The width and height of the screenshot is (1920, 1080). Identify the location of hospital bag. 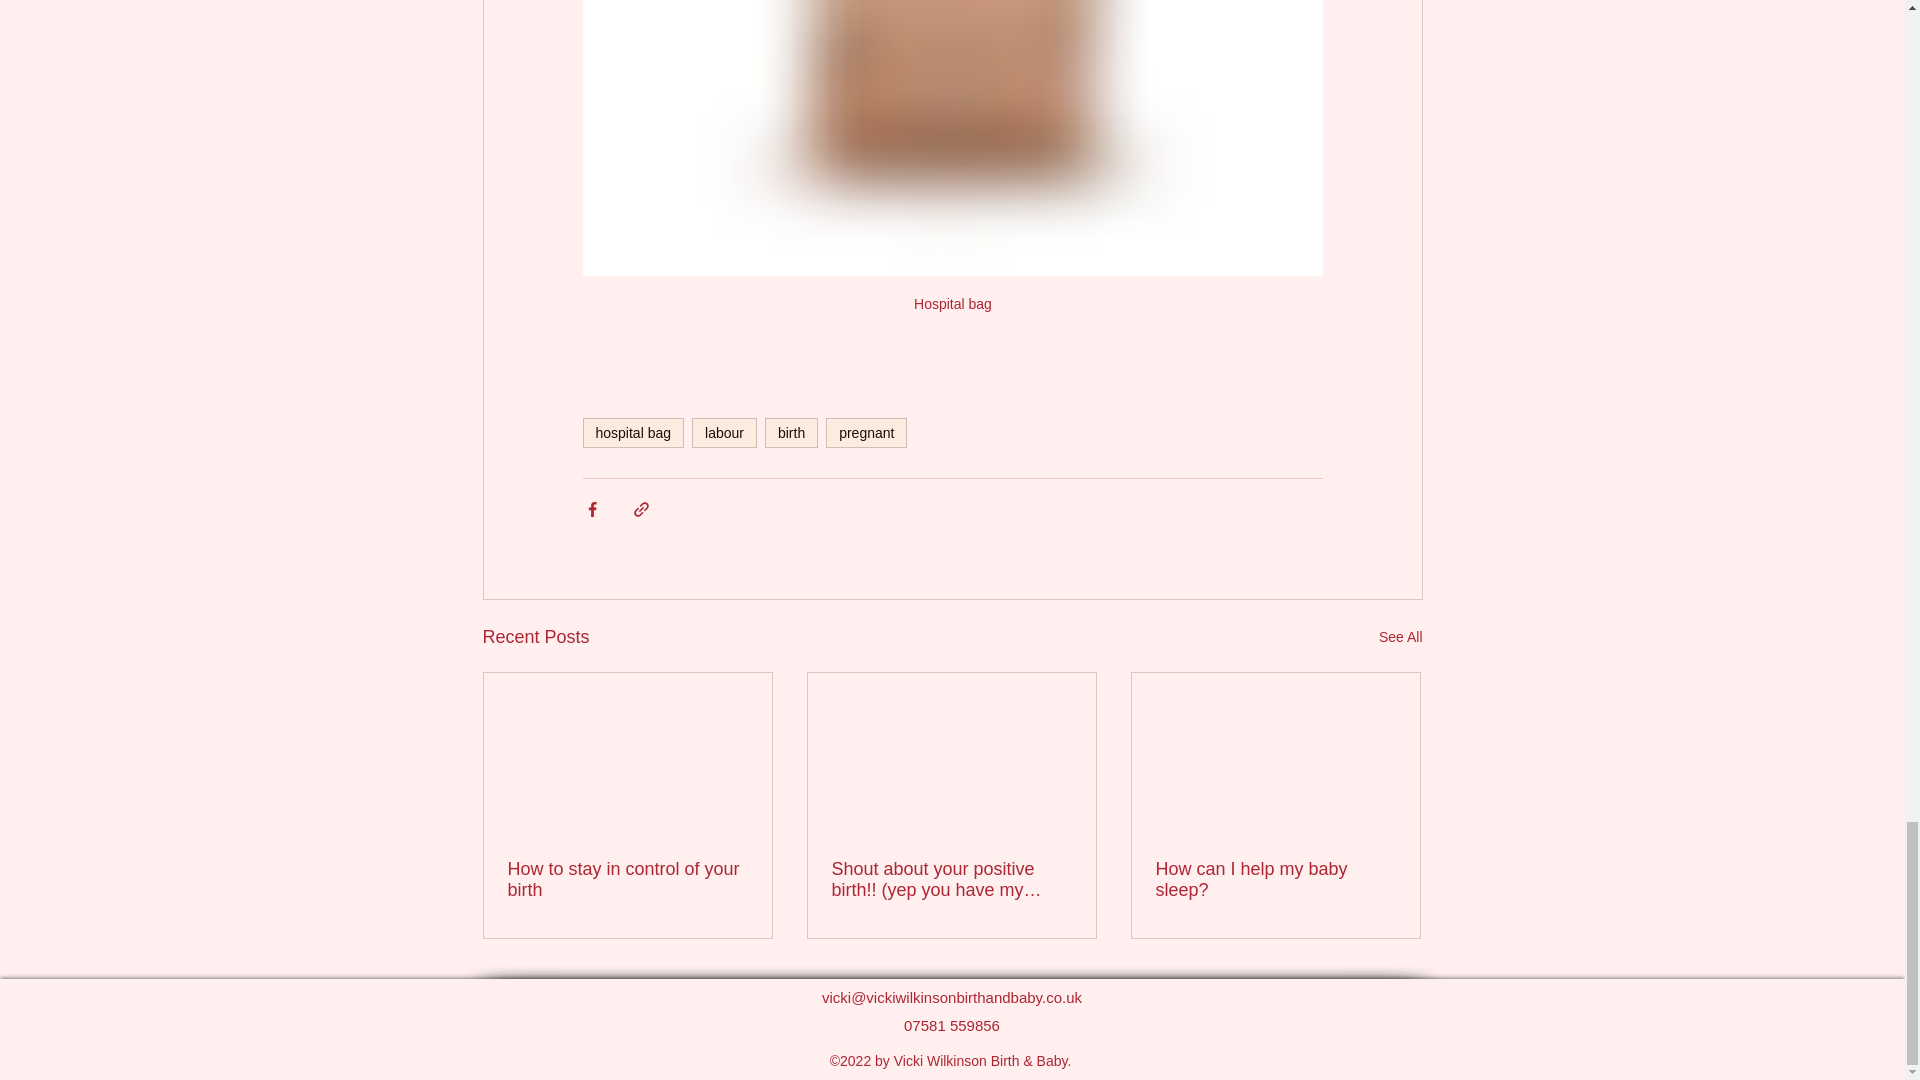
(632, 432).